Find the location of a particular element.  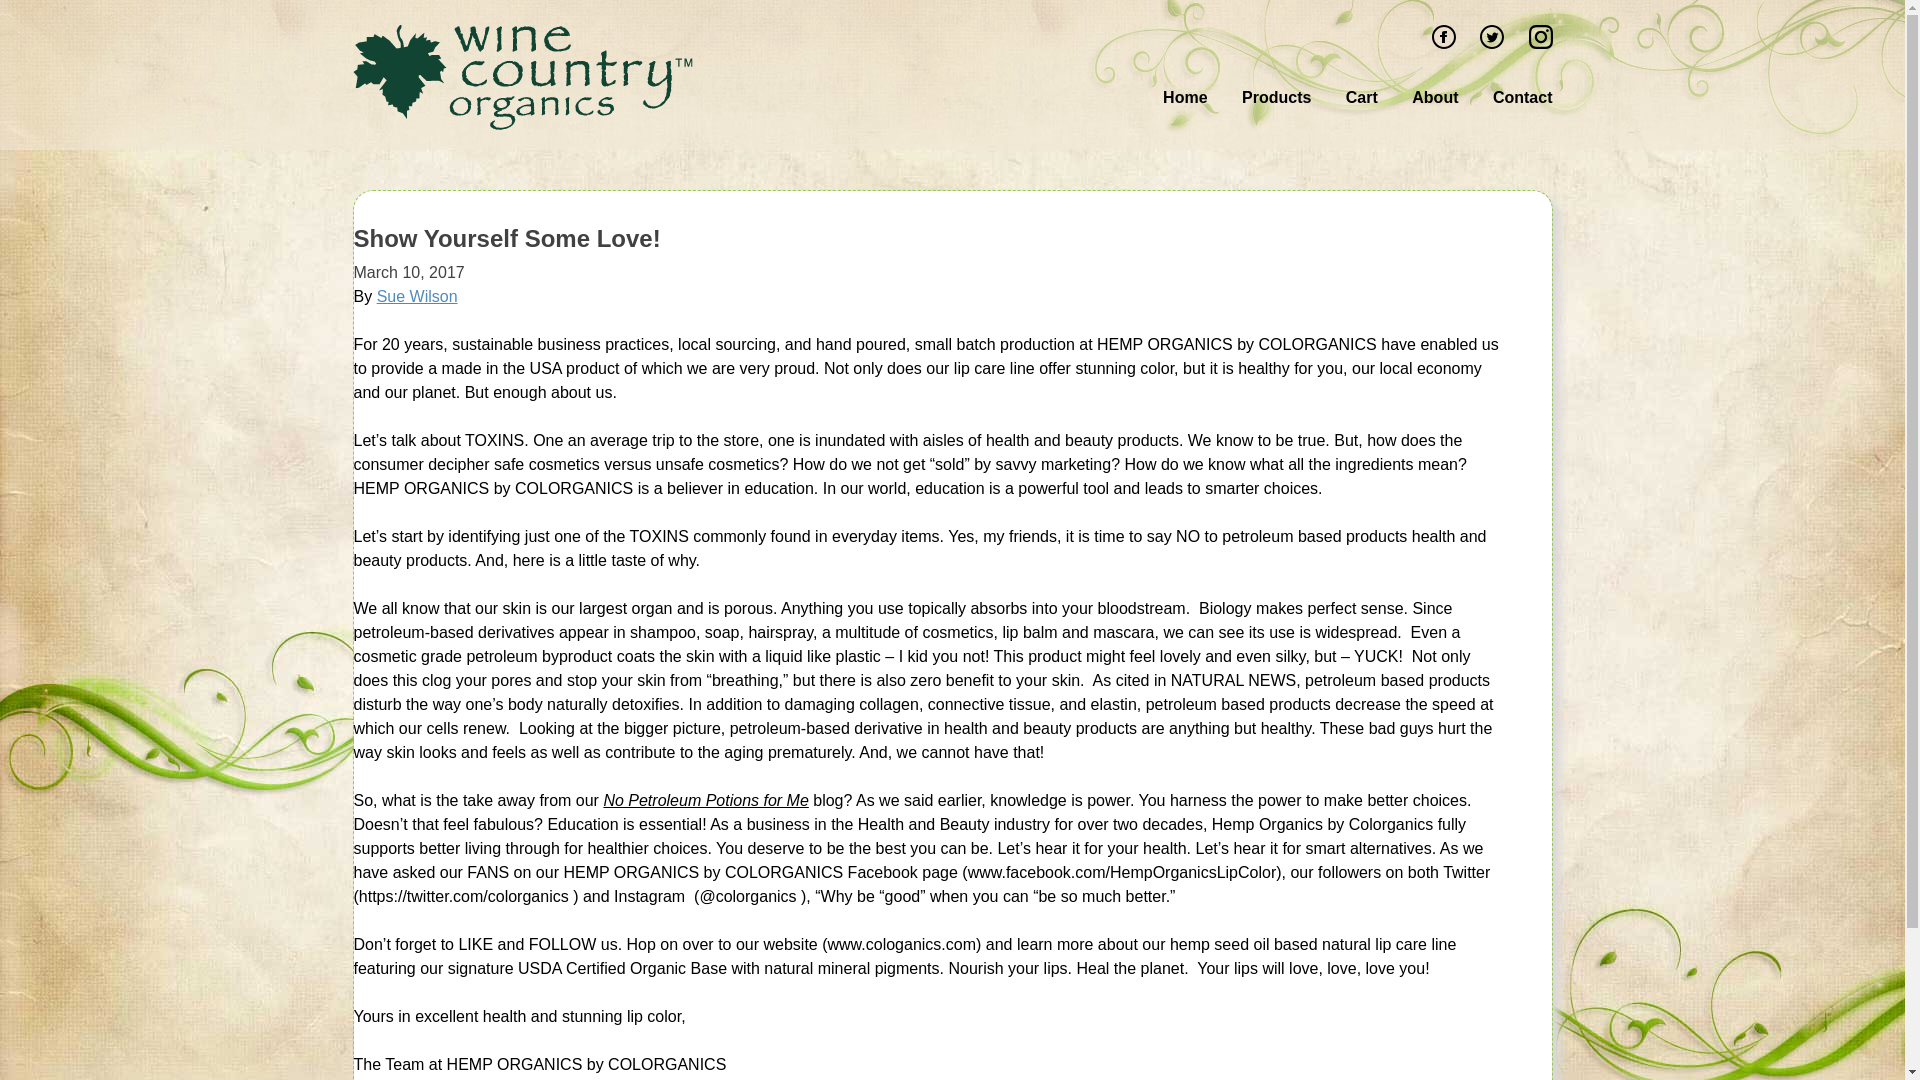

Contact is located at coordinates (1516, 97).